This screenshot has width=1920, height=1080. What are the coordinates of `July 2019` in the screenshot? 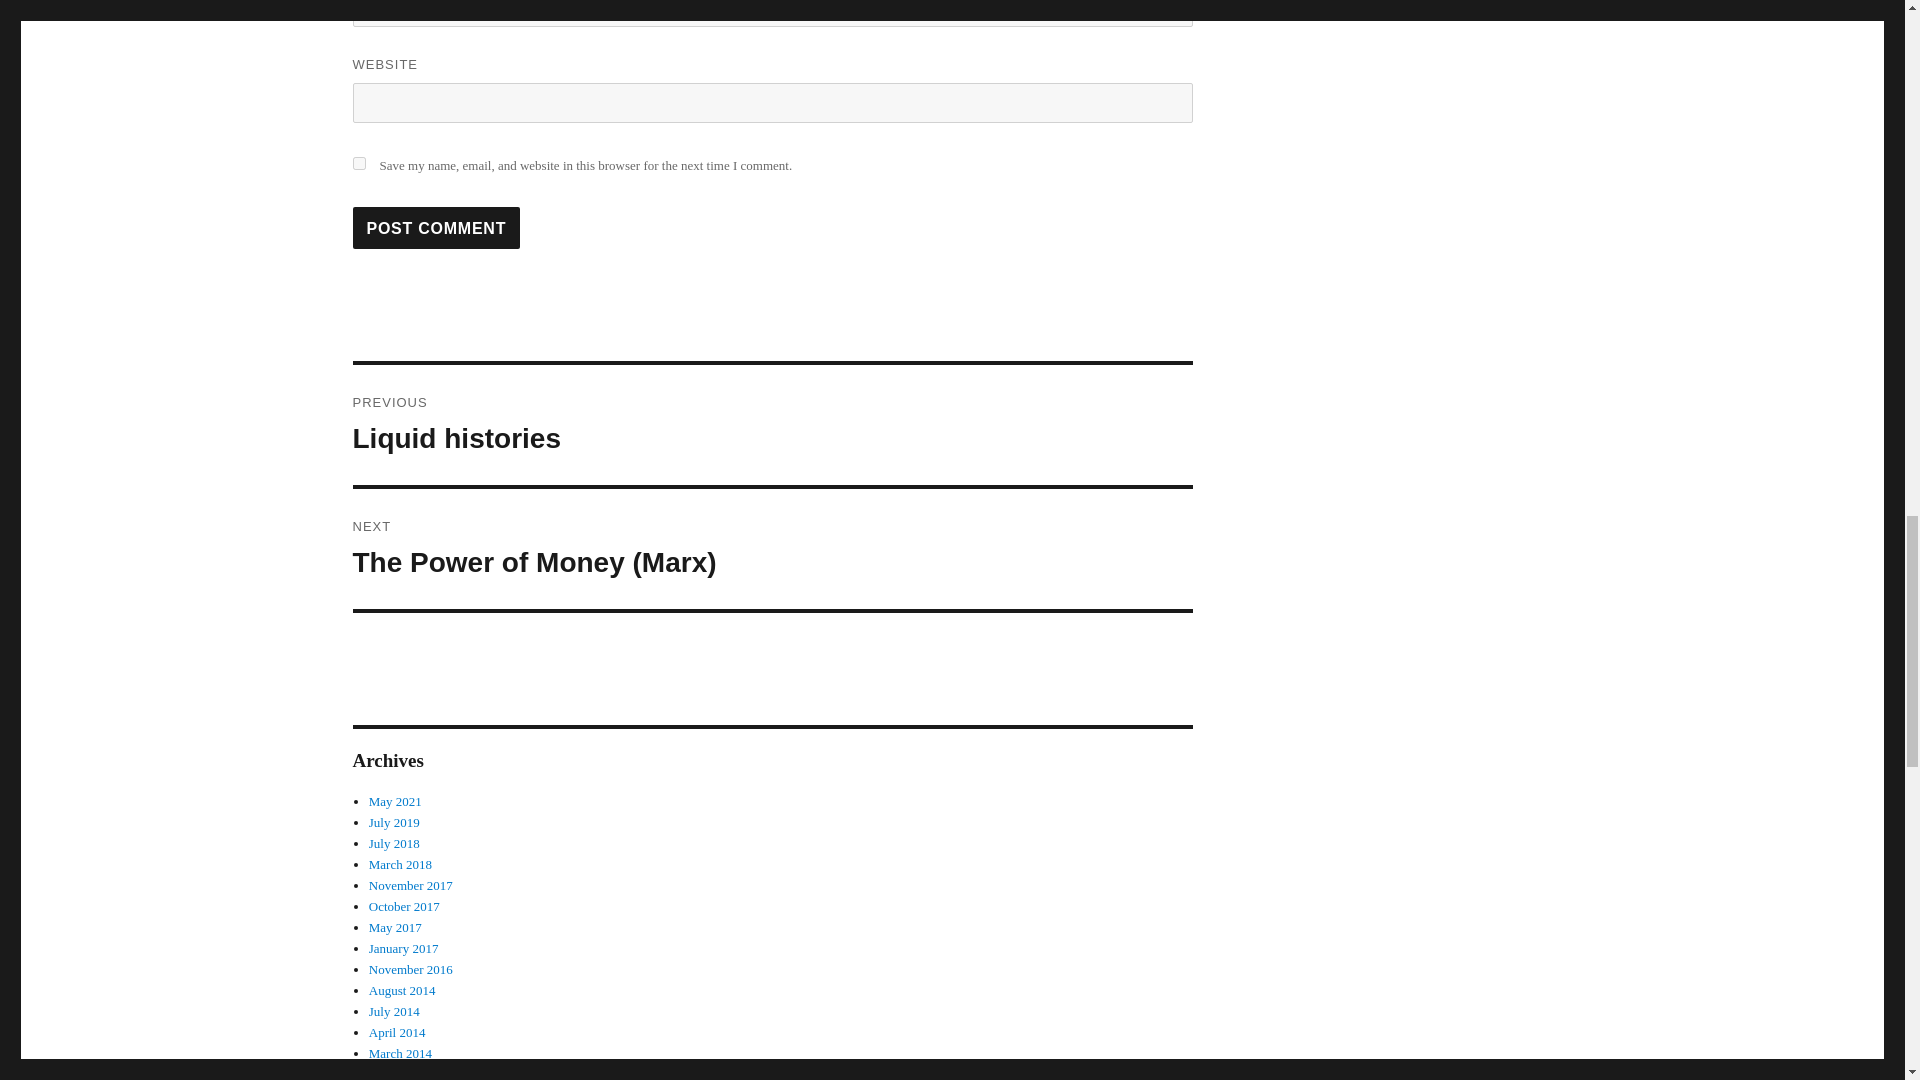 It's located at (400, 1053).